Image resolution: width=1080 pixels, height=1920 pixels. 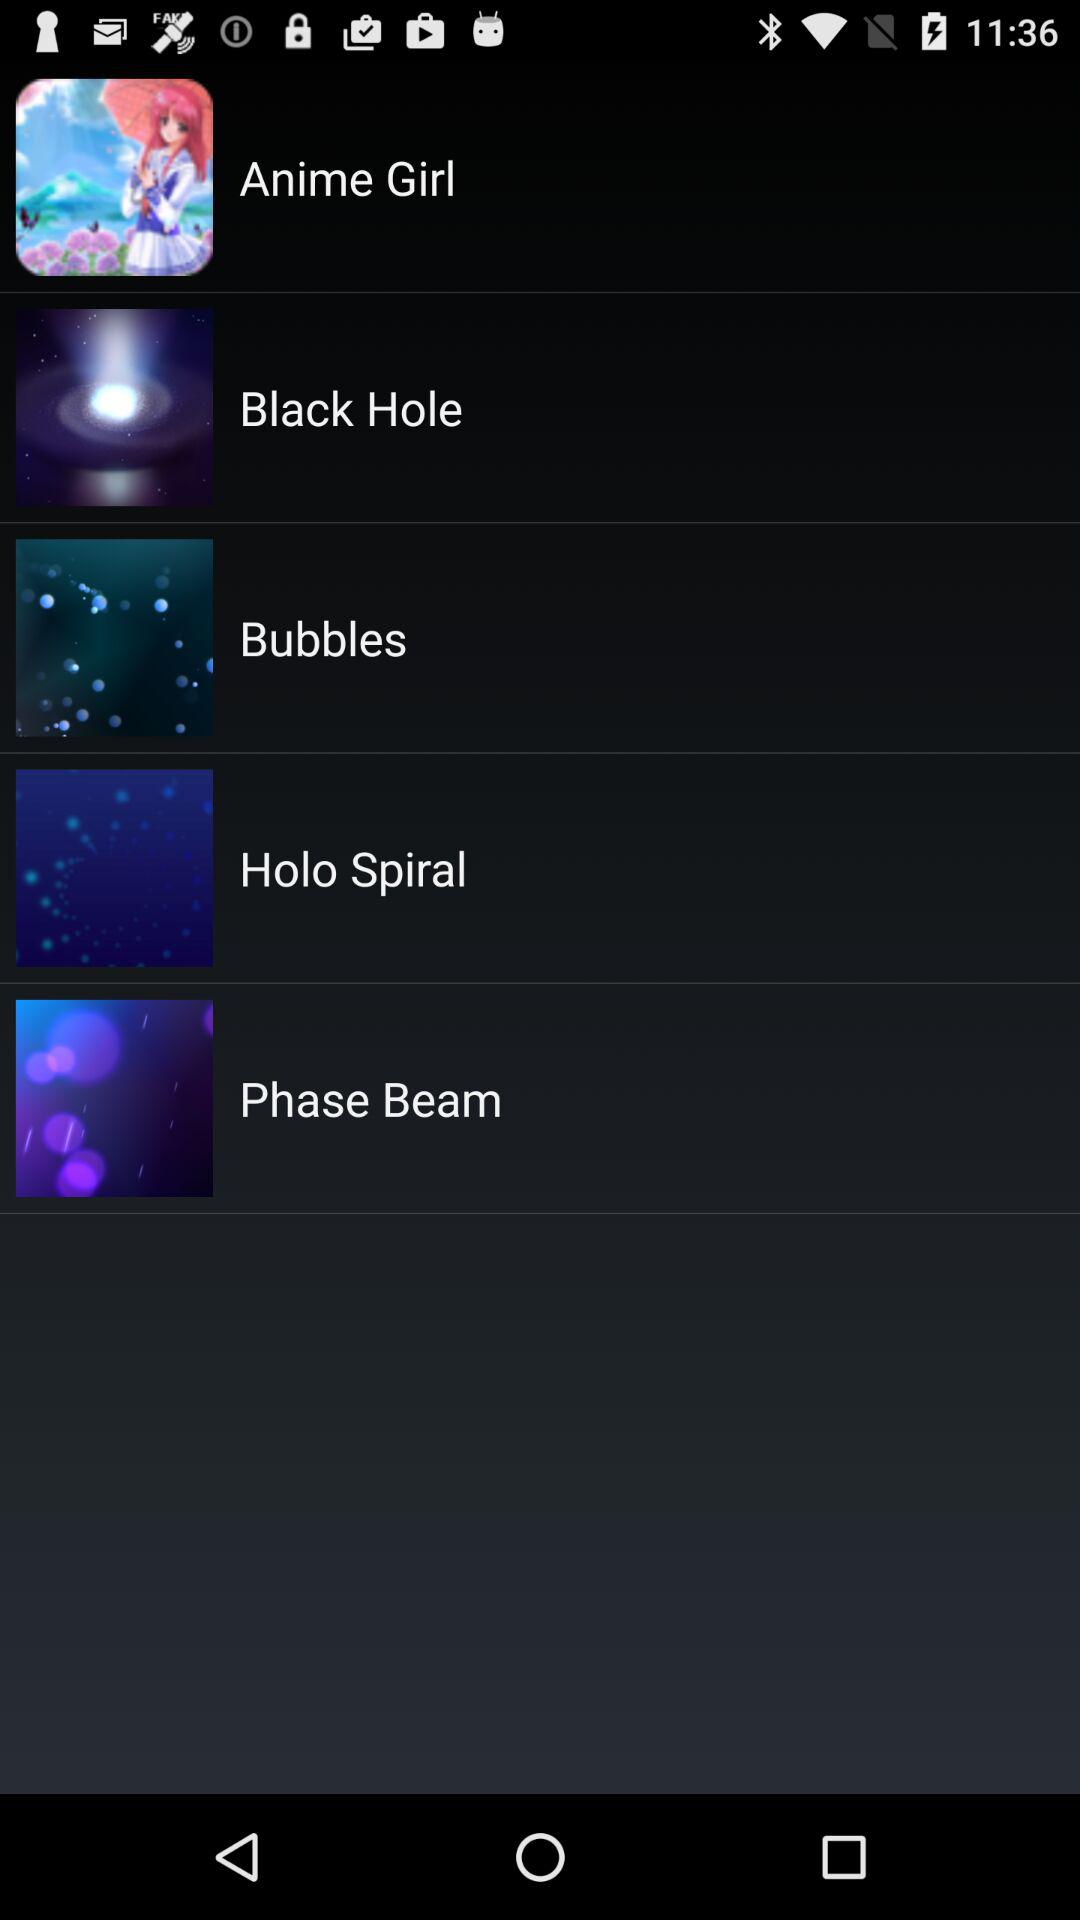 What do you see at coordinates (323, 638) in the screenshot?
I see `select the icon below the black hole item` at bounding box center [323, 638].